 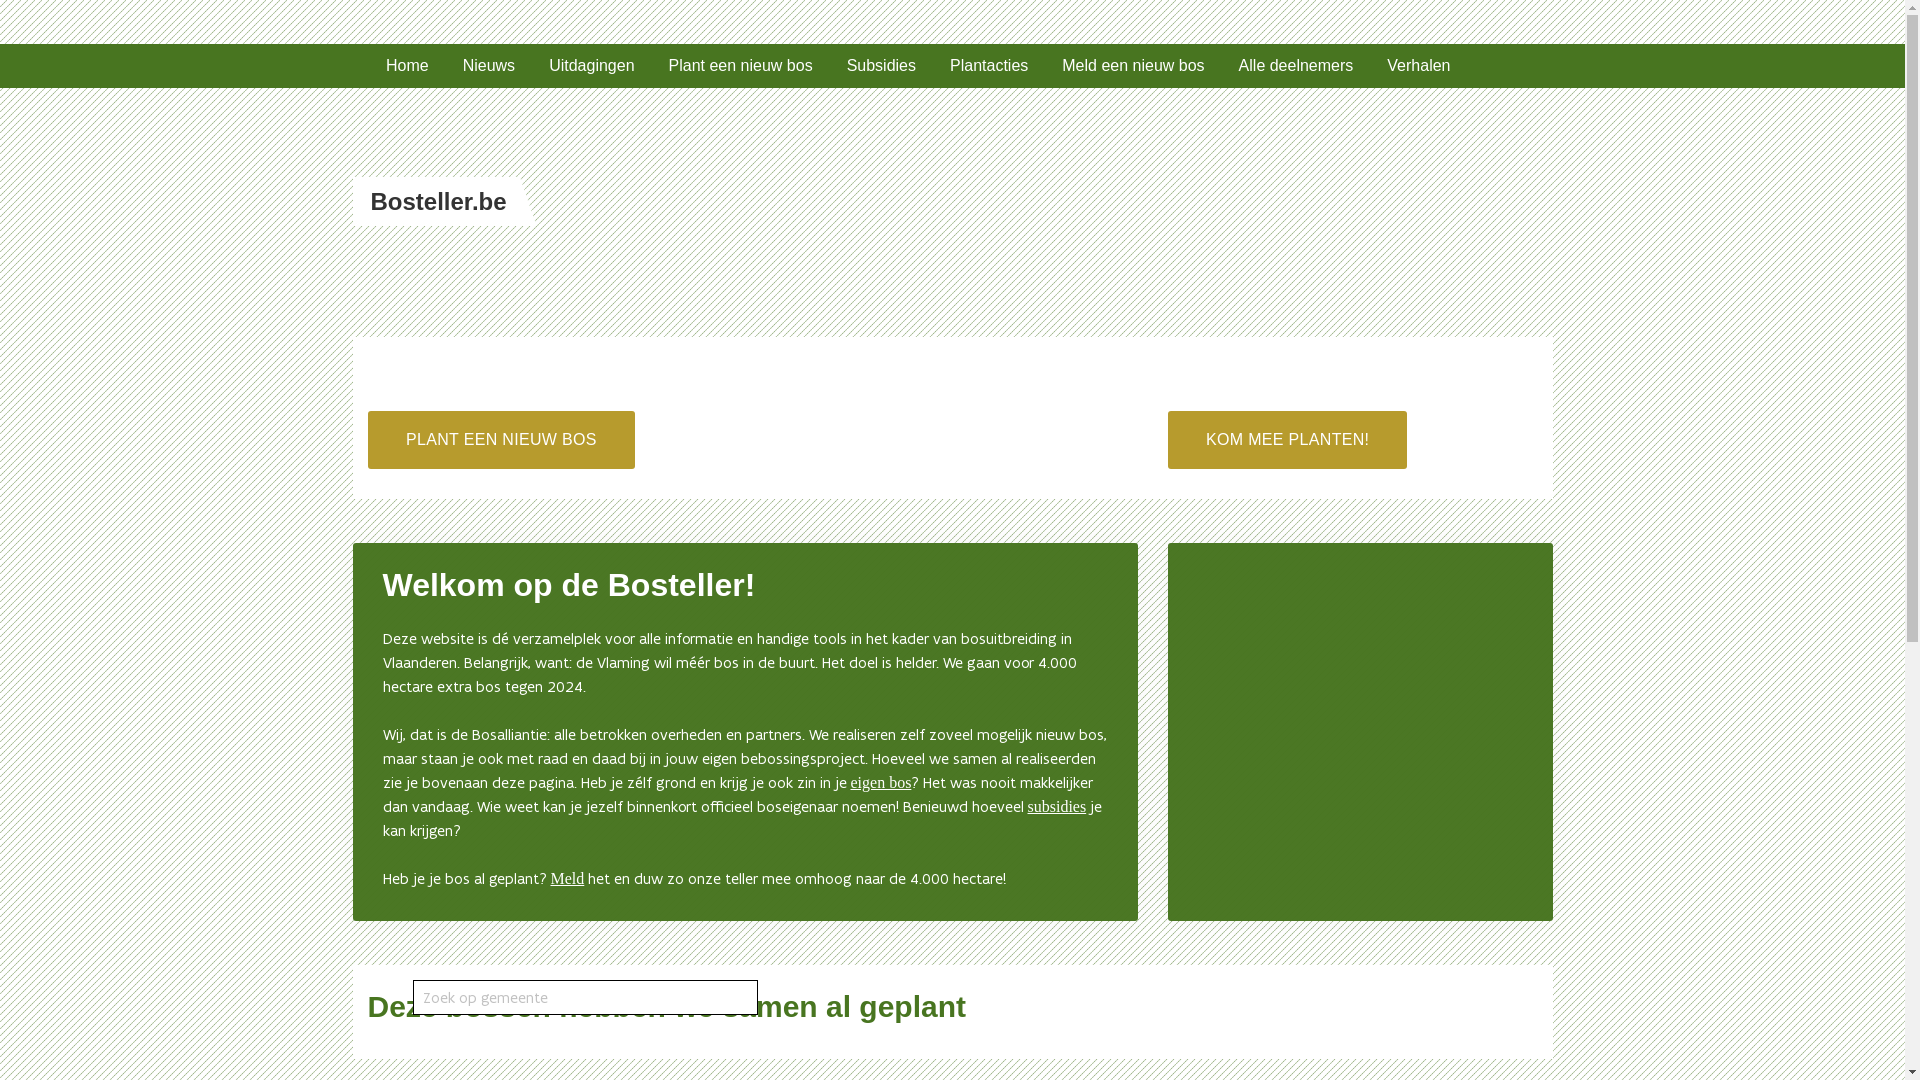 What do you see at coordinates (567, 878) in the screenshot?
I see `Meld` at bounding box center [567, 878].